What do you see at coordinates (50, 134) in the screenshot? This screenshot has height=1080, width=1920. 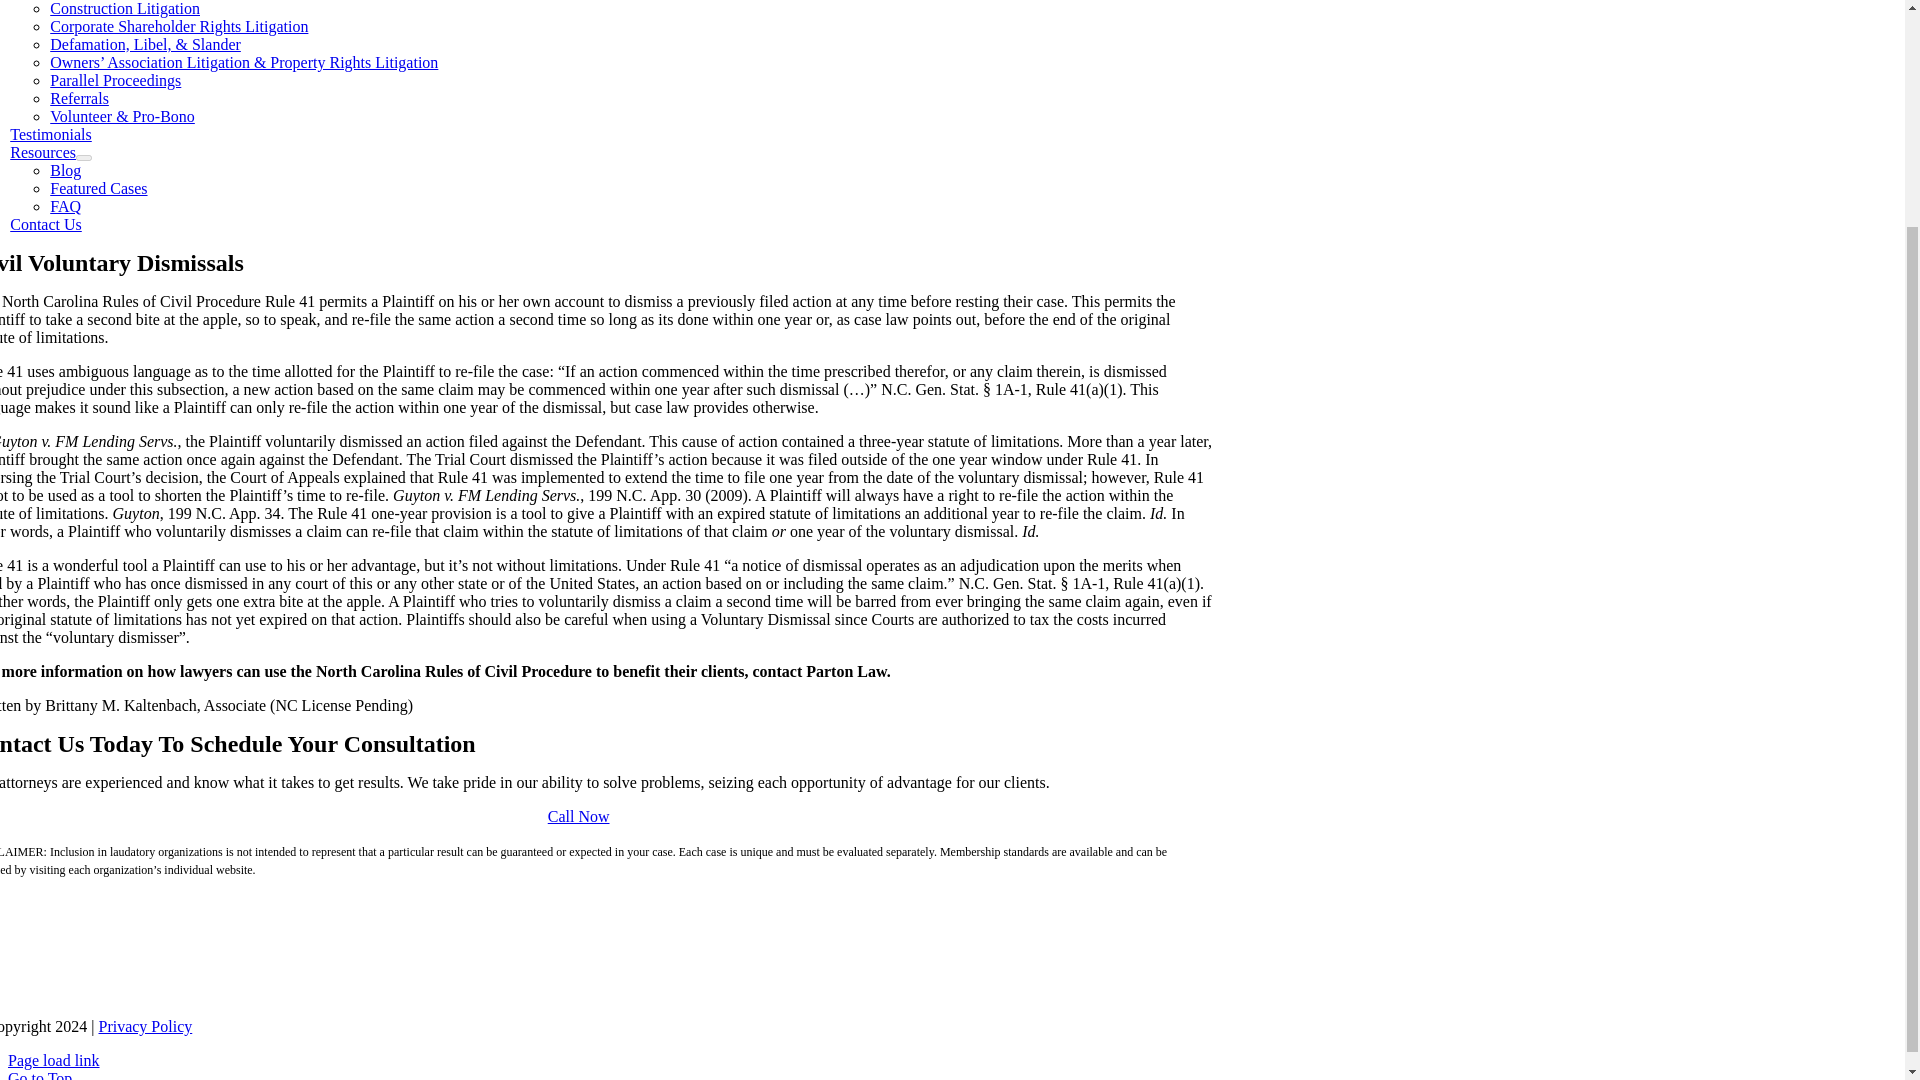 I see `Testimonials` at bounding box center [50, 134].